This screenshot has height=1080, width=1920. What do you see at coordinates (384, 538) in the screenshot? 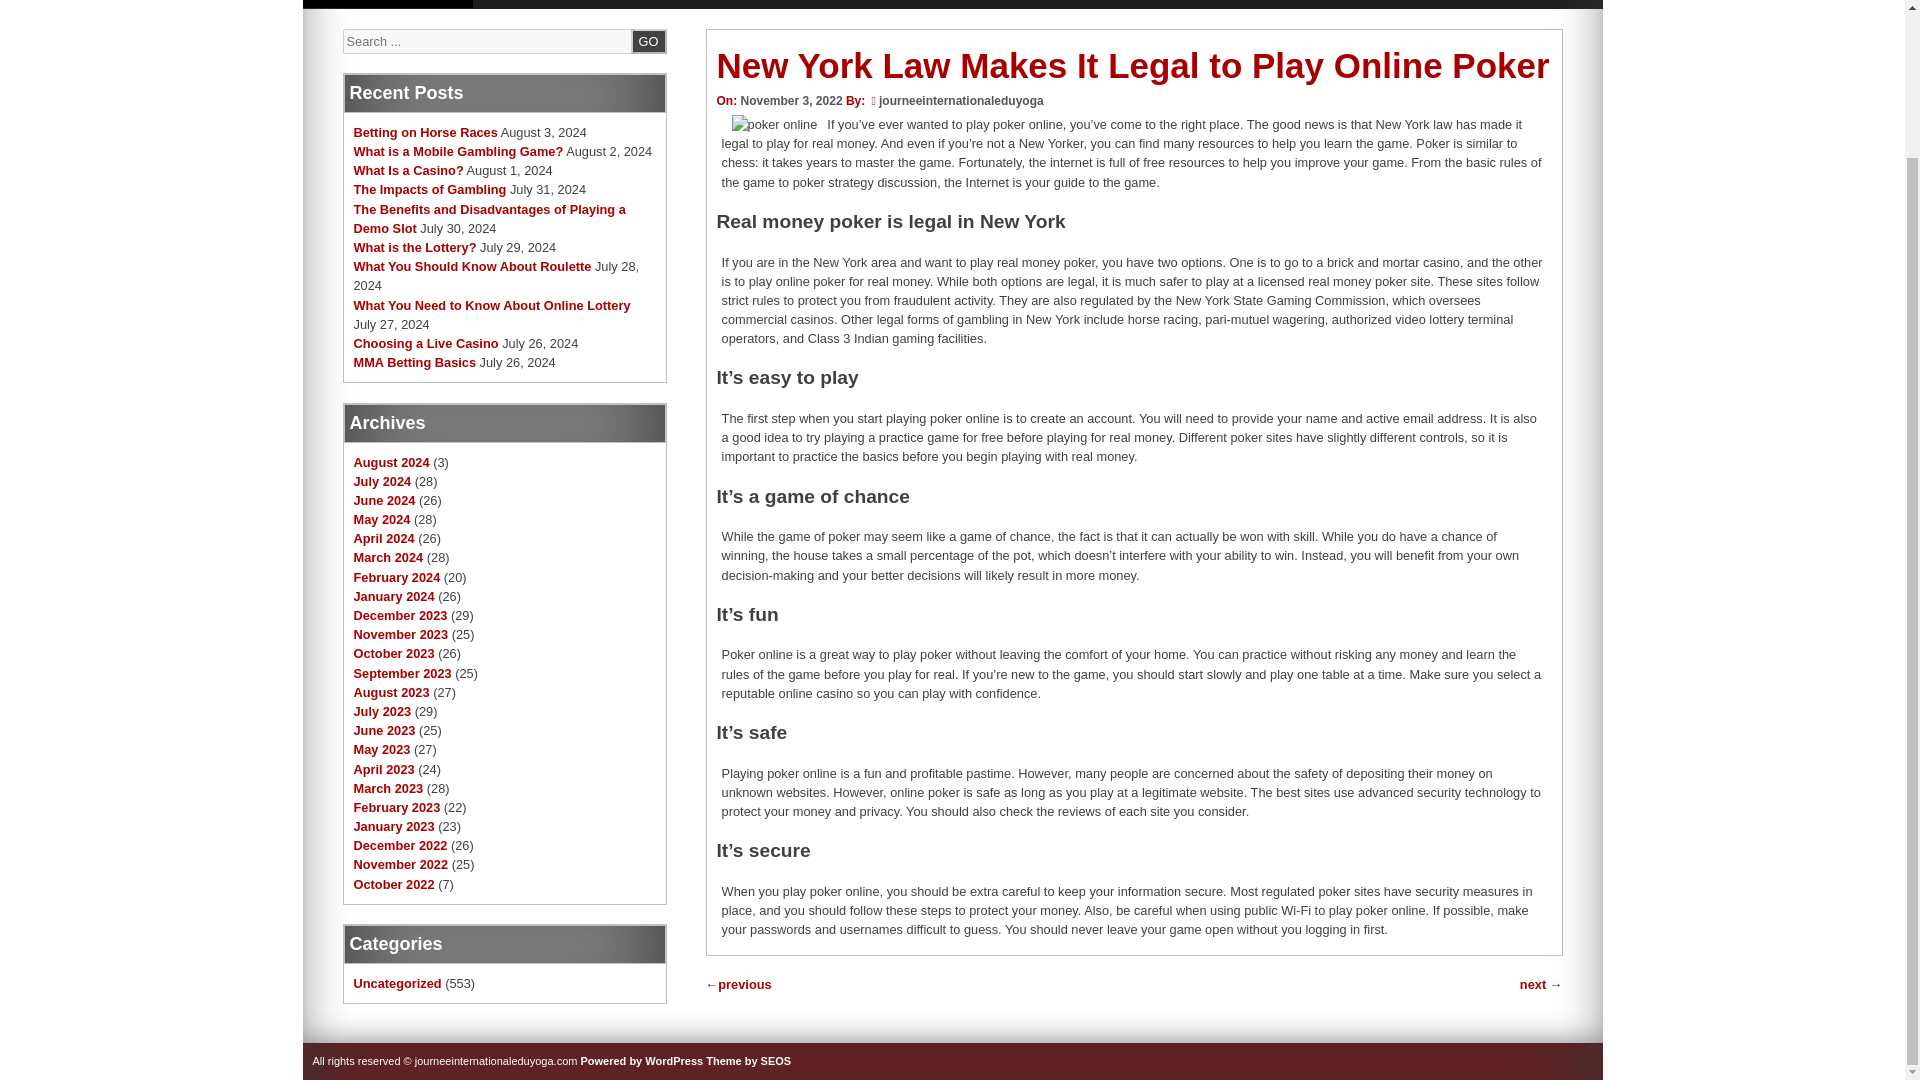
I see `April 2024` at bounding box center [384, 538].